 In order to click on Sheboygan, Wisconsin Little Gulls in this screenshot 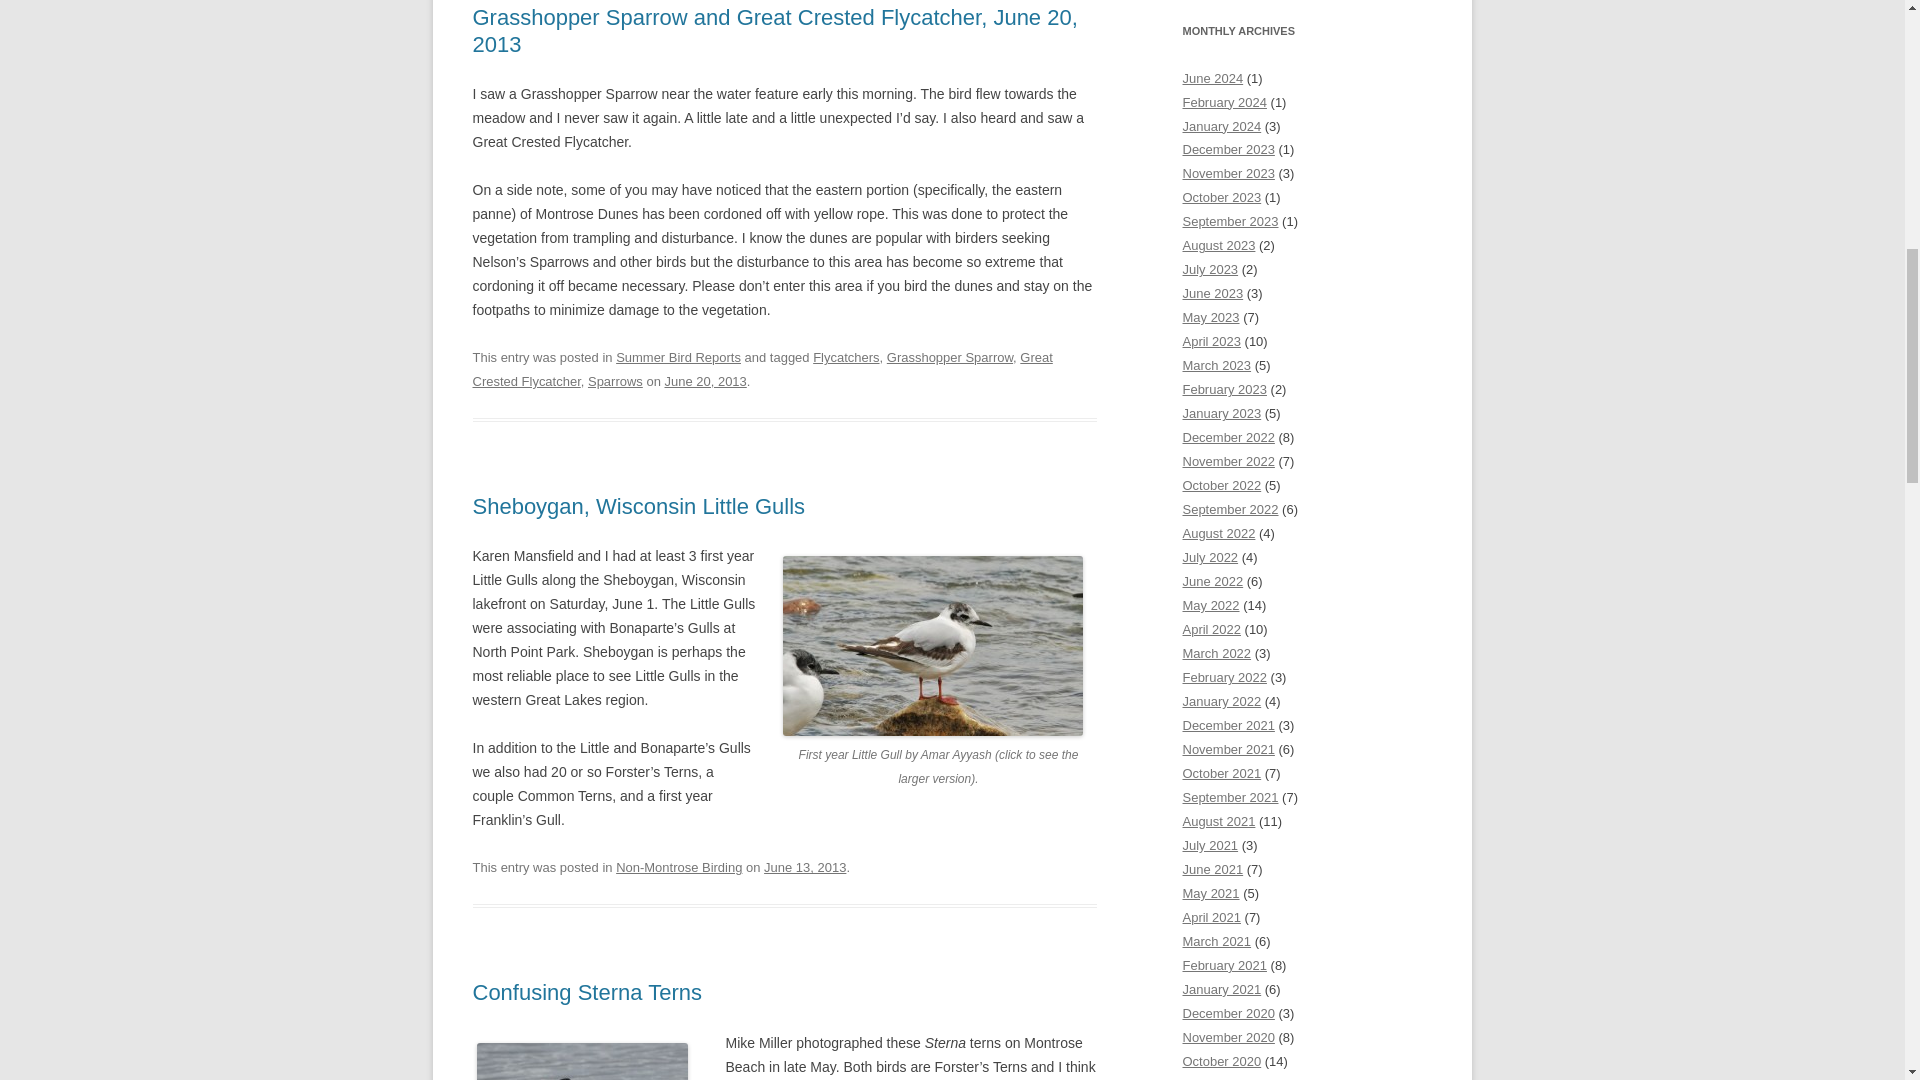, I will do `click(638, 506)`.